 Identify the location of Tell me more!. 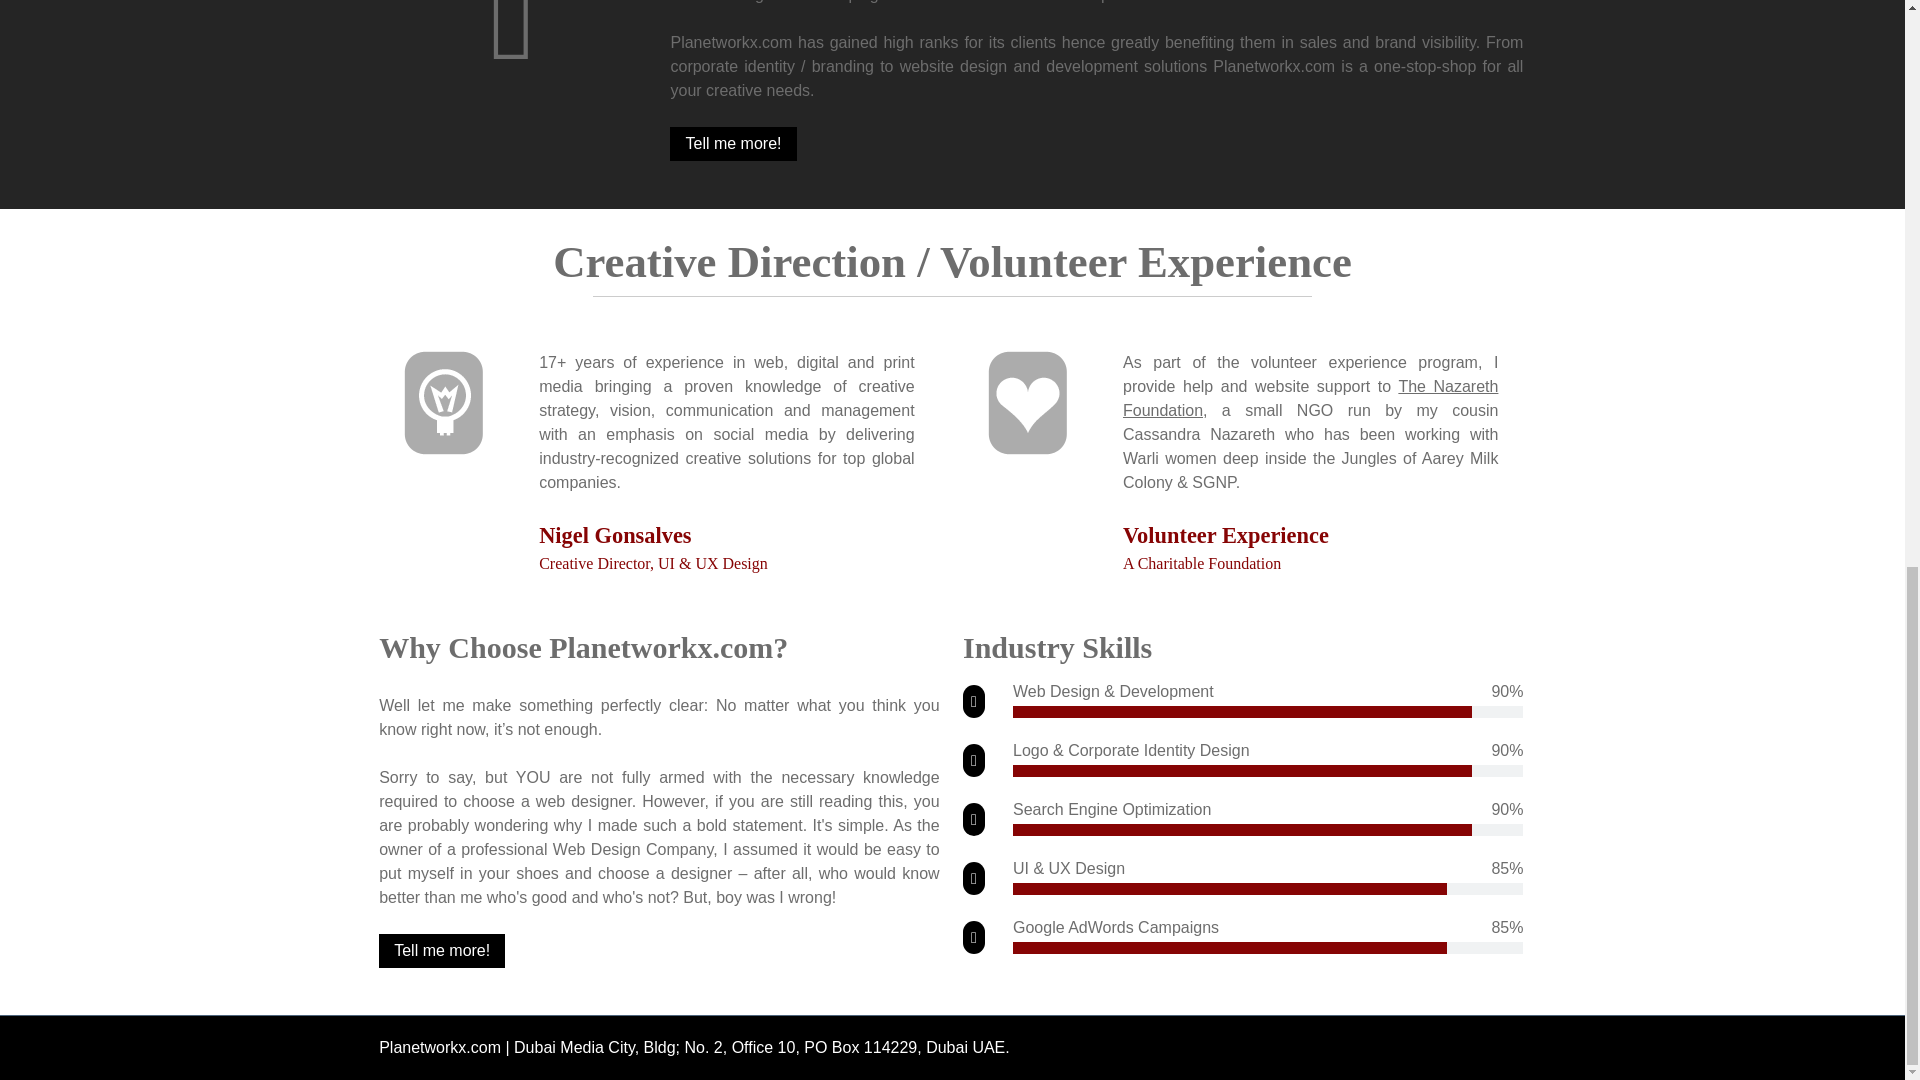
(733, 144).